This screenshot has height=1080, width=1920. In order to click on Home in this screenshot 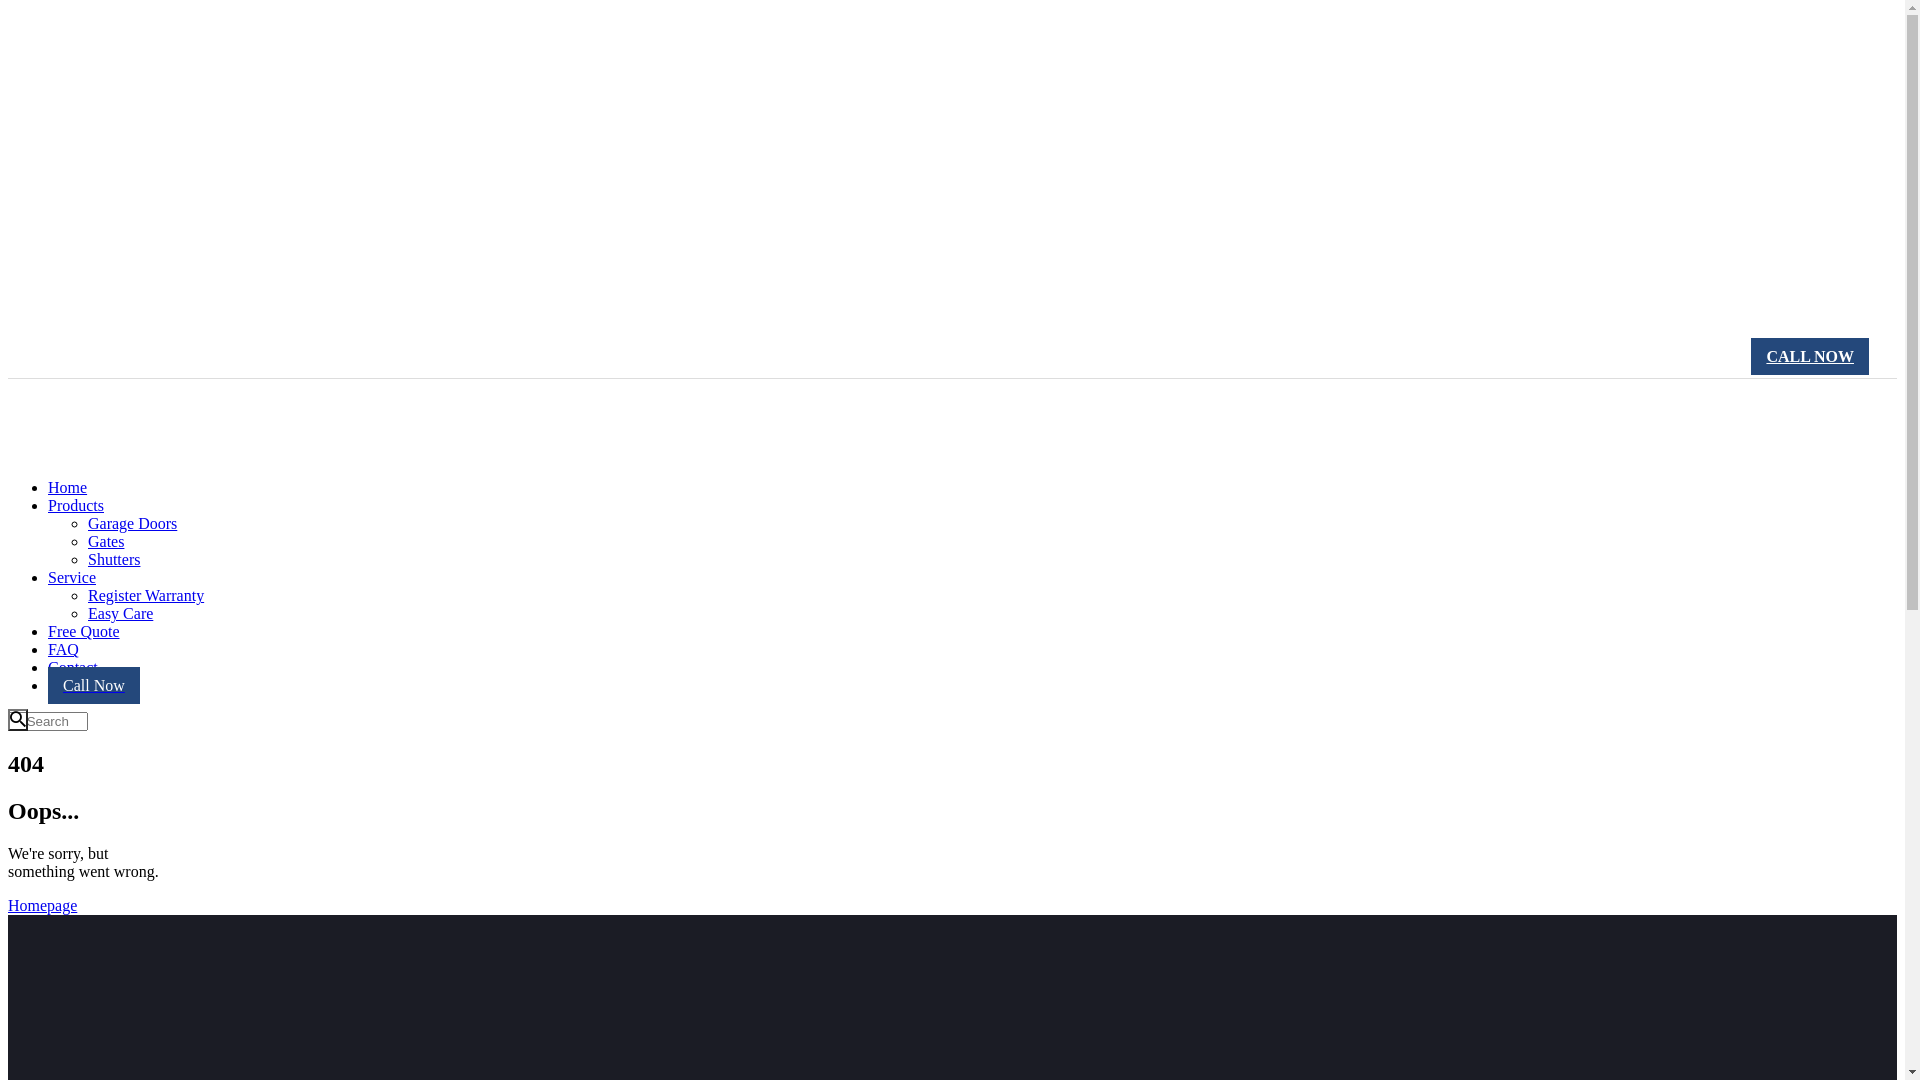, I will do `click(68, 488)`.